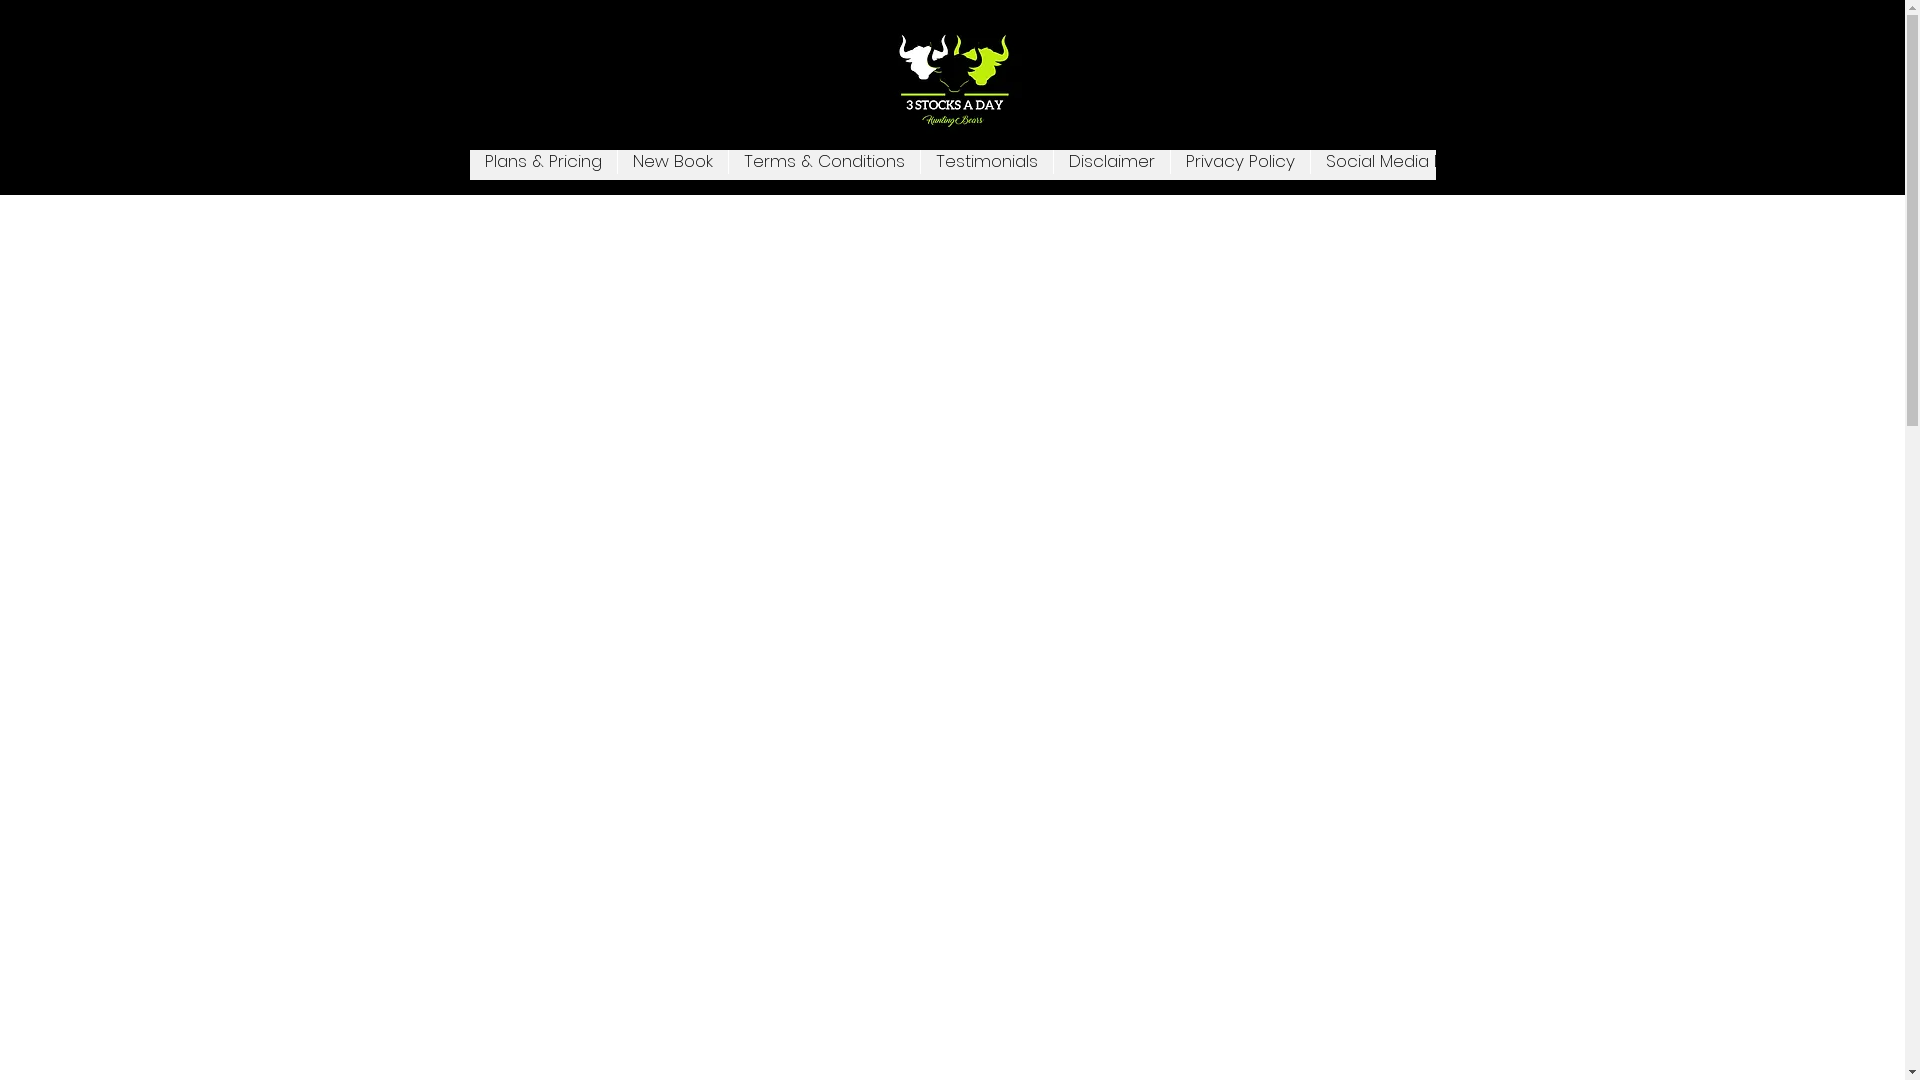  Describe the element at coordinates (1240, 165) in the screenshot. I see `Privacy Policy` at that location.